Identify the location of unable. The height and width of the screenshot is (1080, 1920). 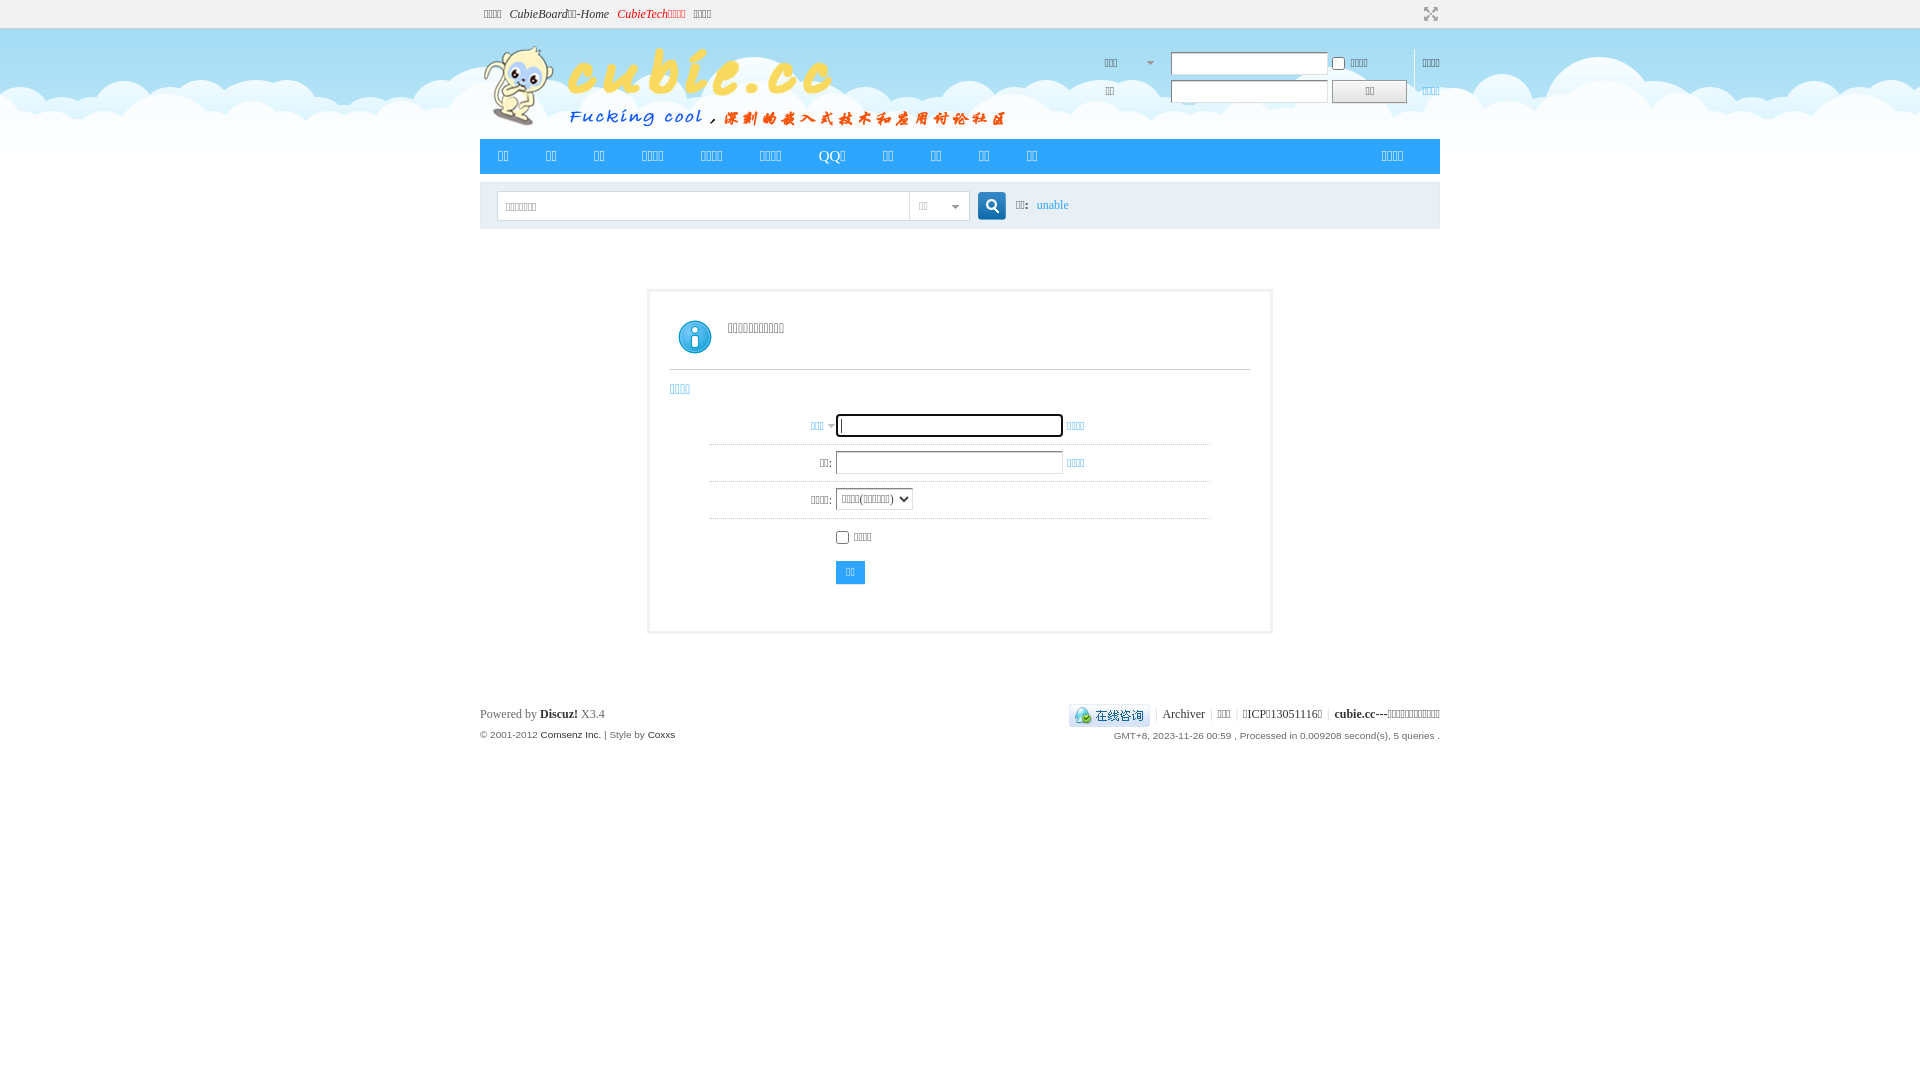
(1053, 206).